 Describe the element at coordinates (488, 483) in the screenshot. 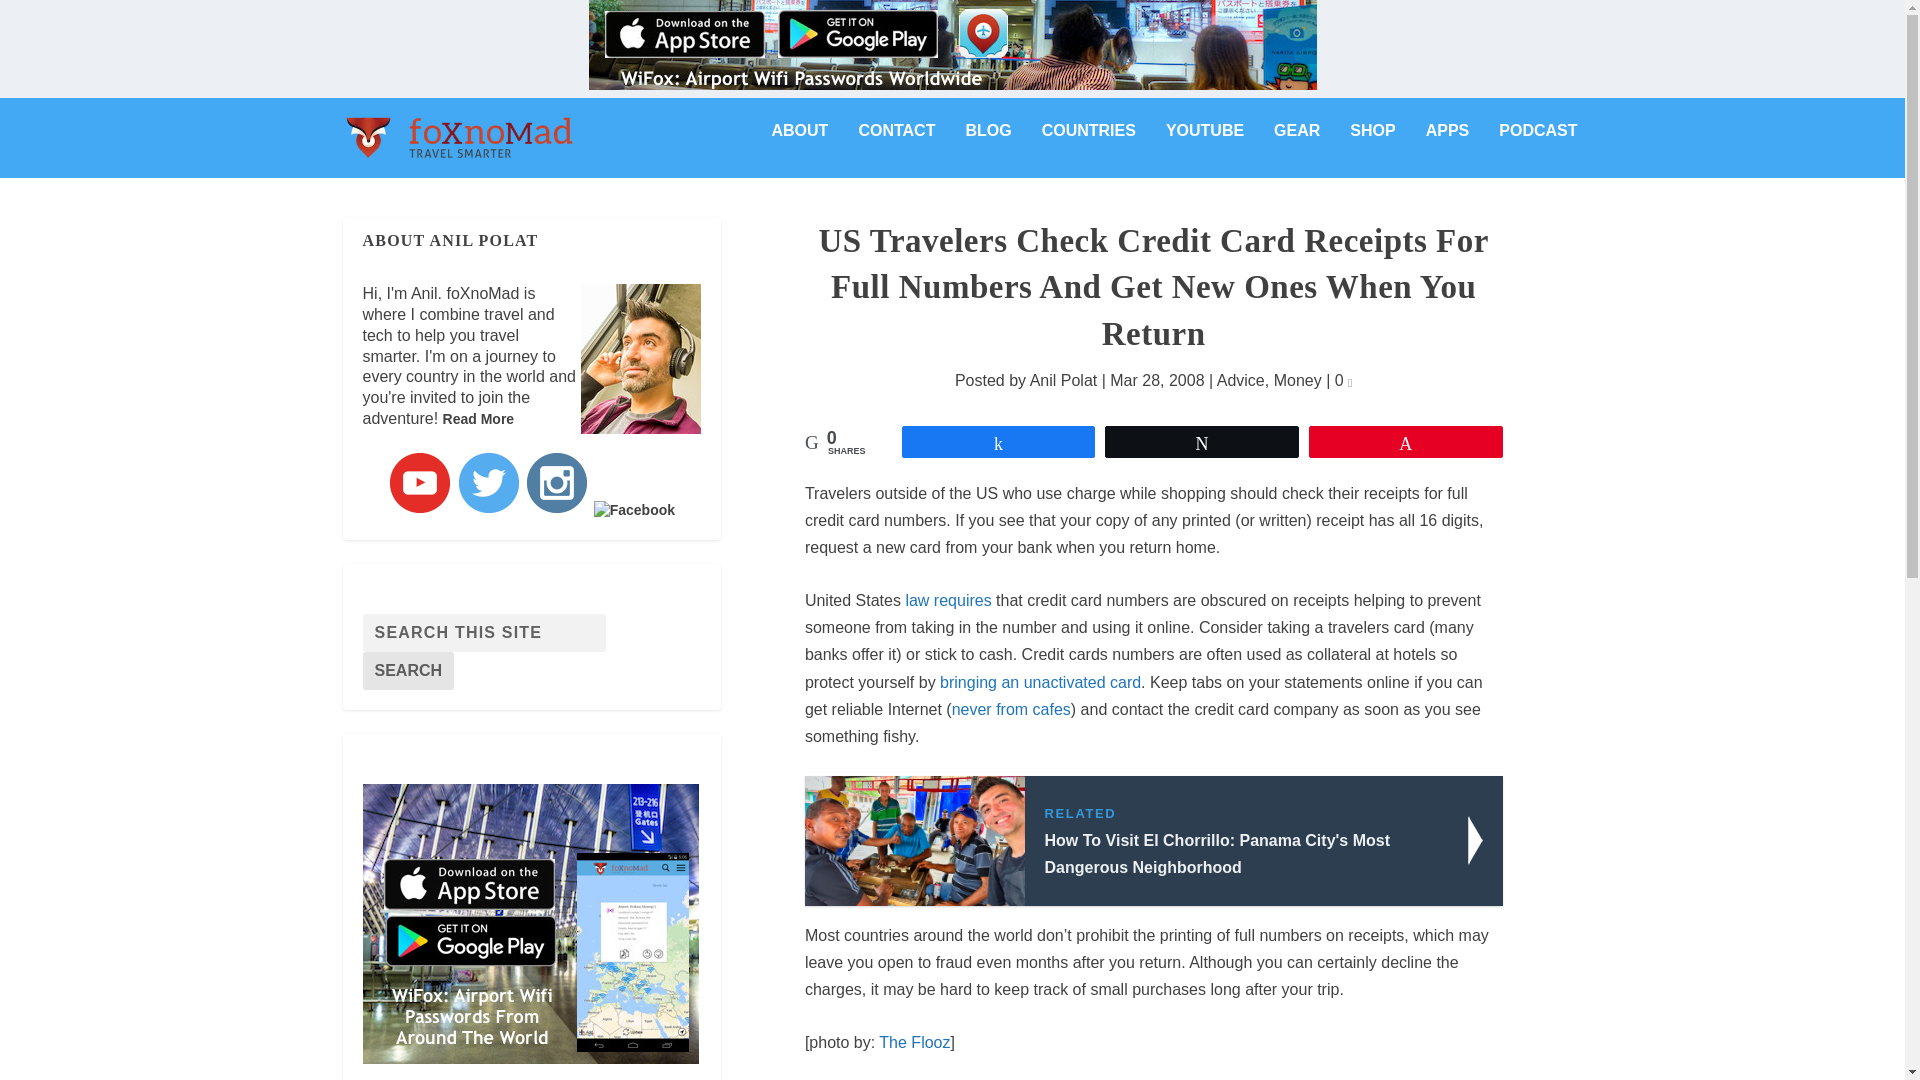

I see `Twitter` at that location.